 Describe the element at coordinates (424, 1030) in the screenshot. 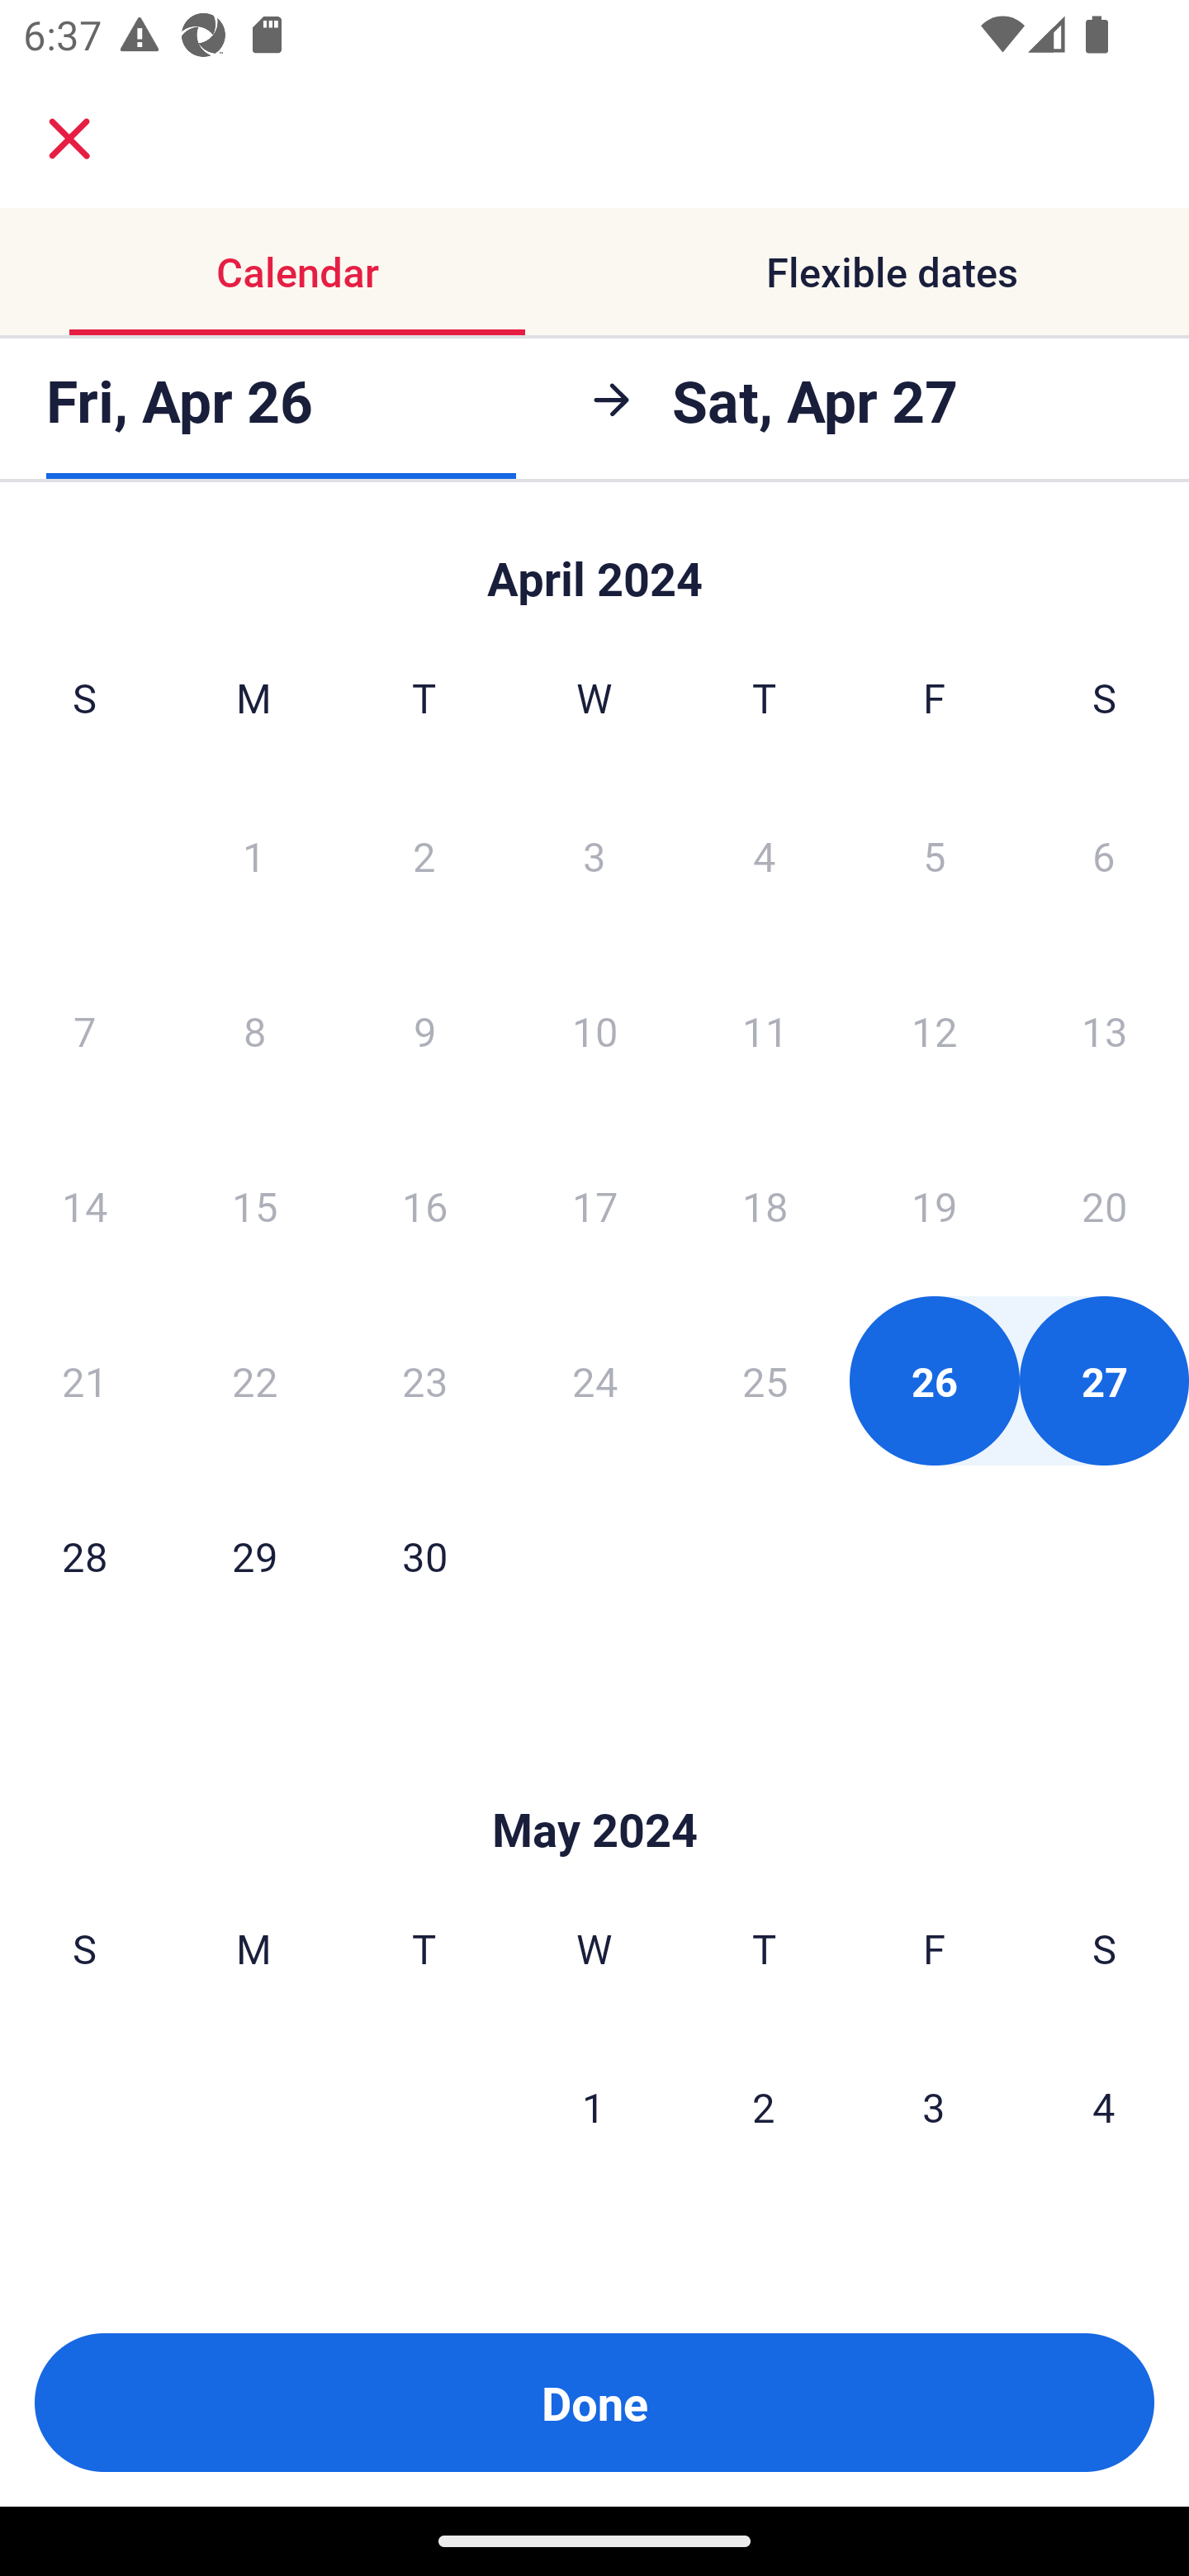

I see `9 Tuesday, April 9, 2024` at that location.